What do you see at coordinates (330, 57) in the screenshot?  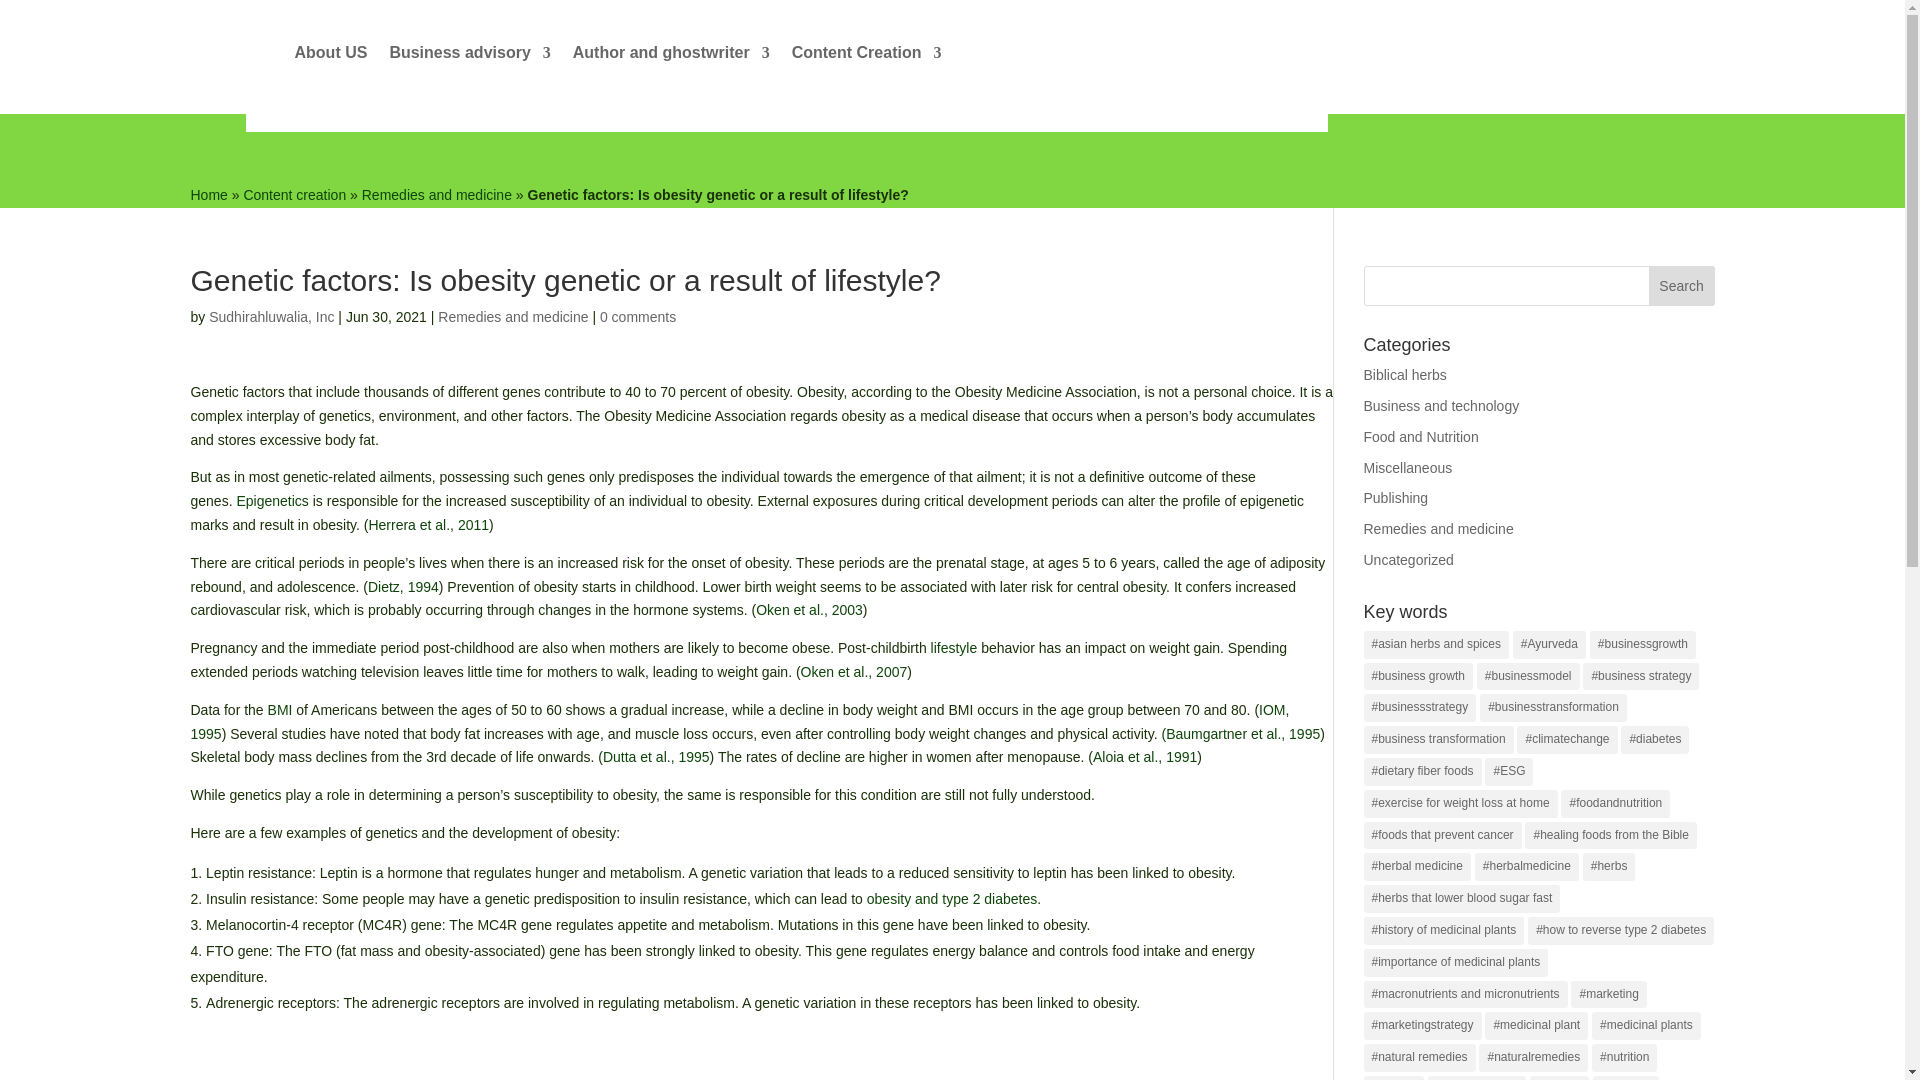 I see `About US` at bounding box center [330, 57].